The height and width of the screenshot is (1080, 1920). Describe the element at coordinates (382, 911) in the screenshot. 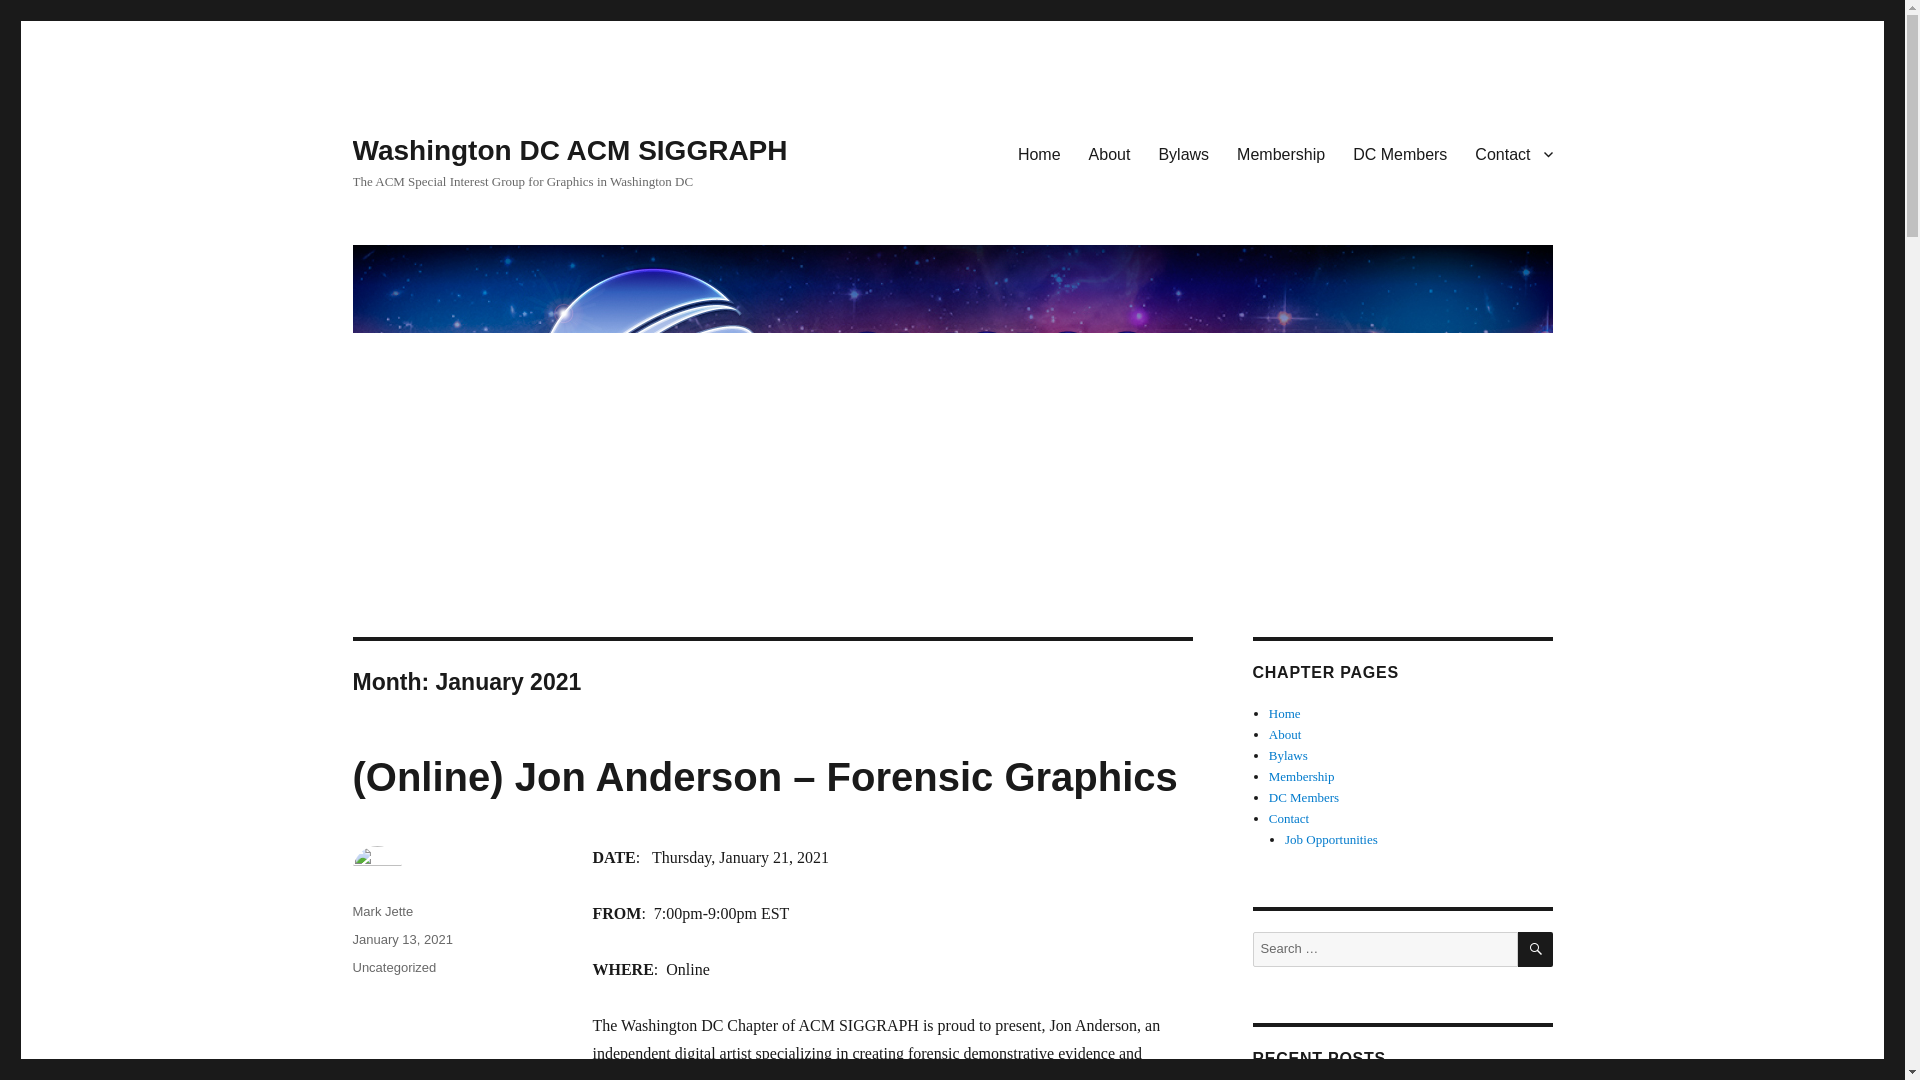

I see `Mark Jette` at that location.